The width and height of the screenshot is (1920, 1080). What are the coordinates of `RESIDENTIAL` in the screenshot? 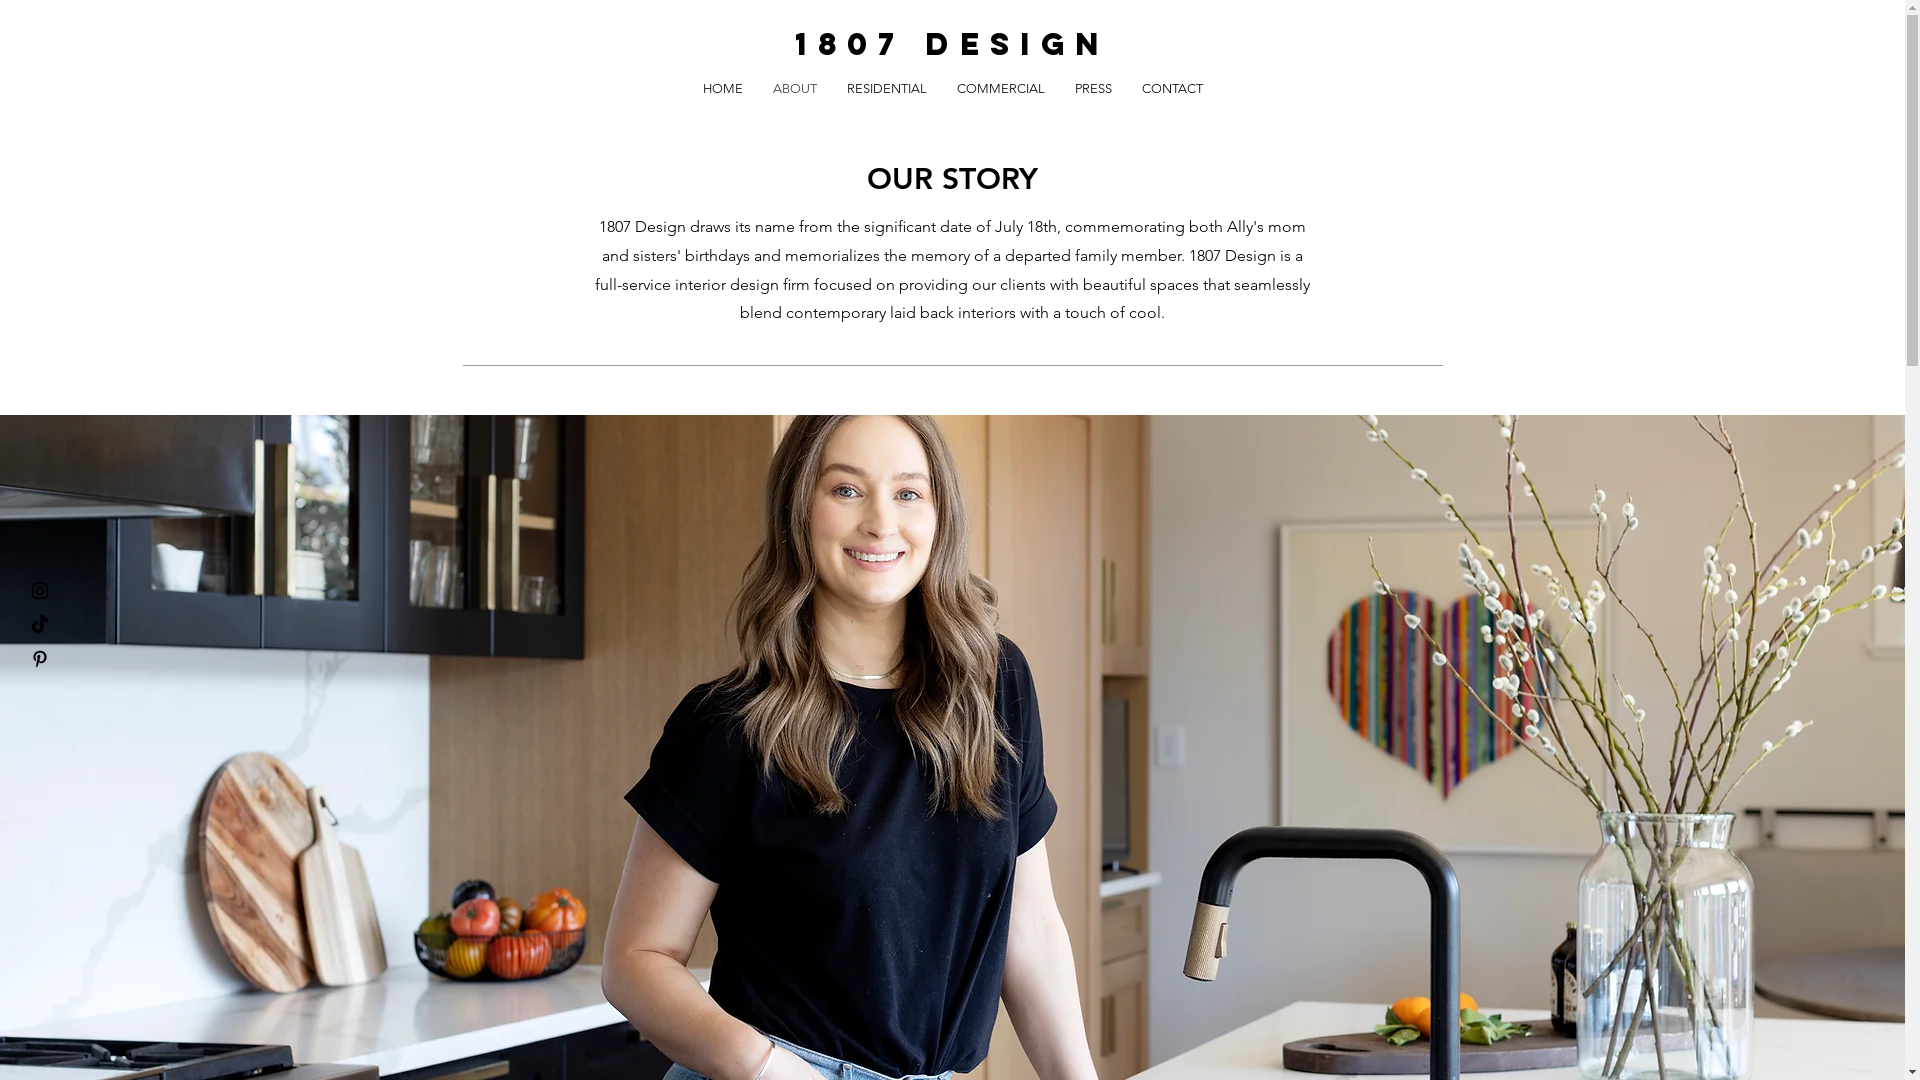 It's located at (887, 88).